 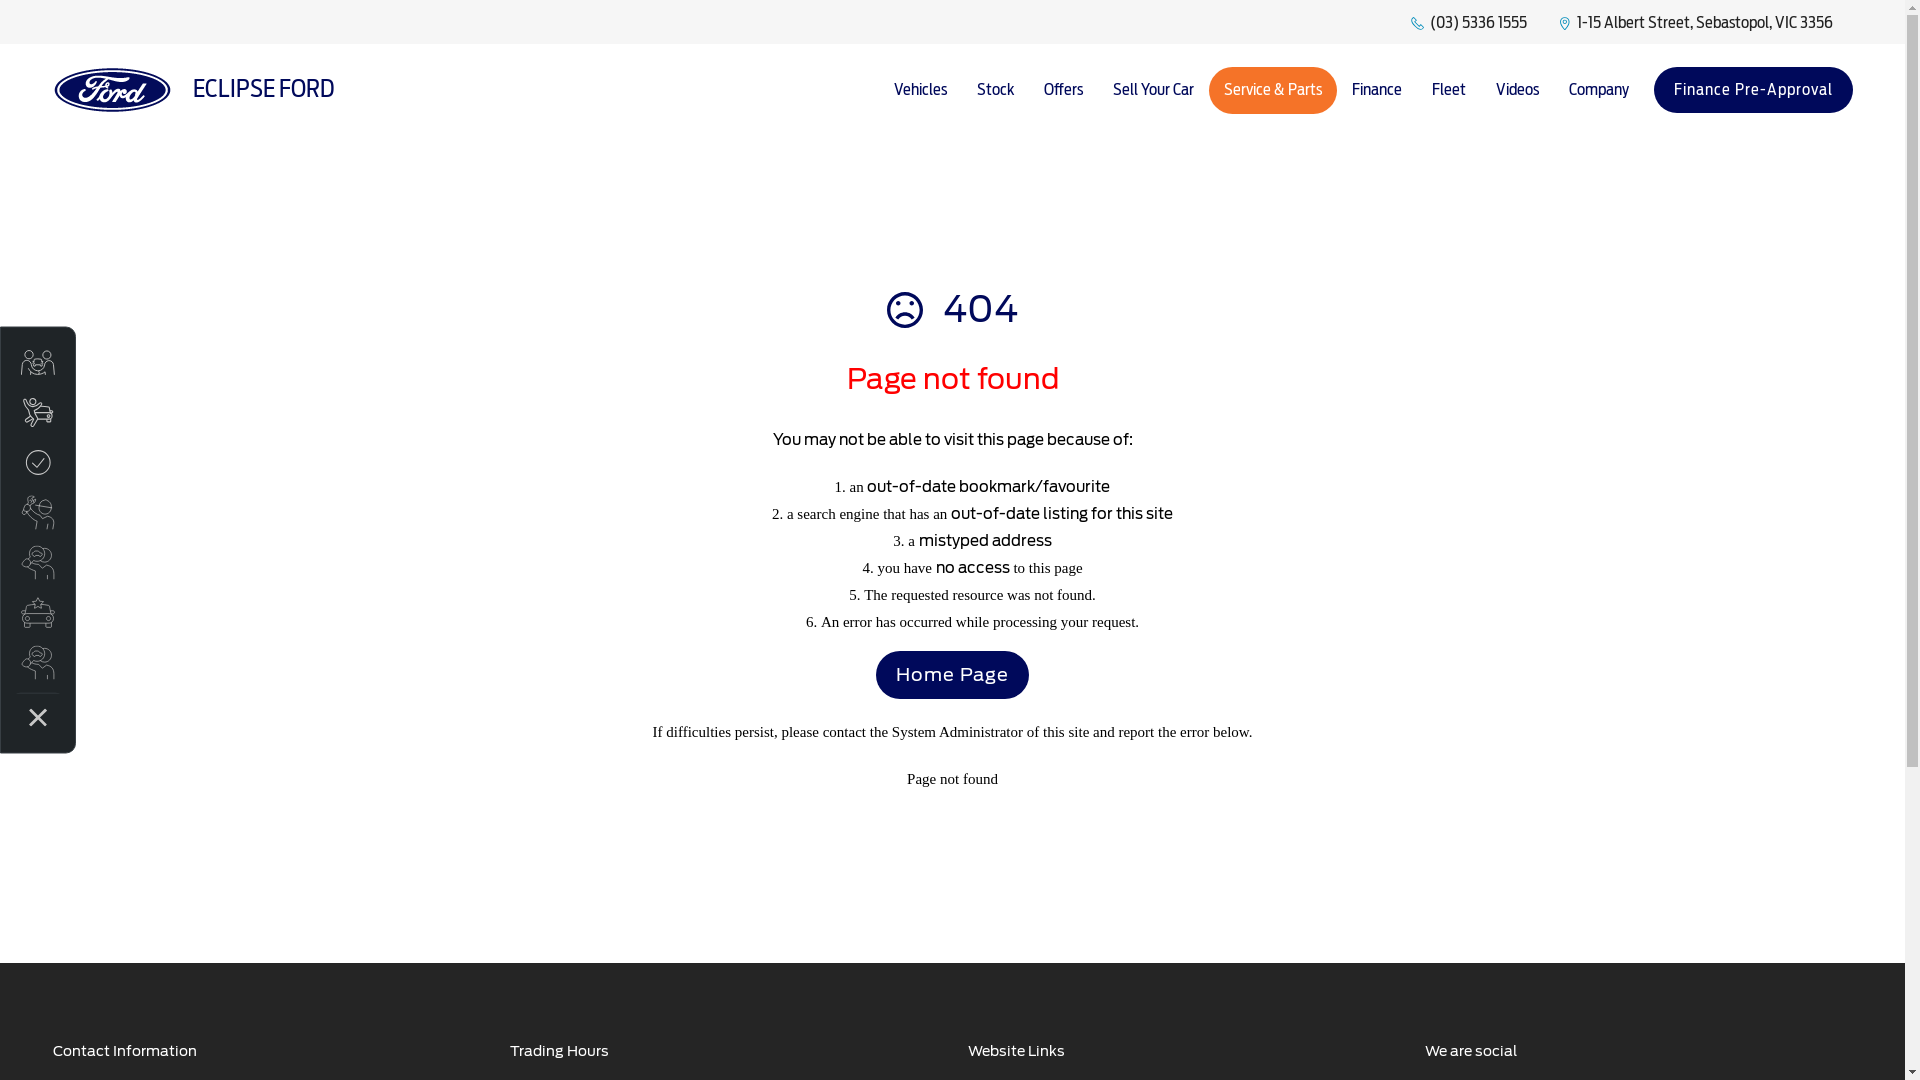 What do you see at coordinates (1516, 90) in the screenshot?
I see `Videos` at bounding box center [1516, 90].